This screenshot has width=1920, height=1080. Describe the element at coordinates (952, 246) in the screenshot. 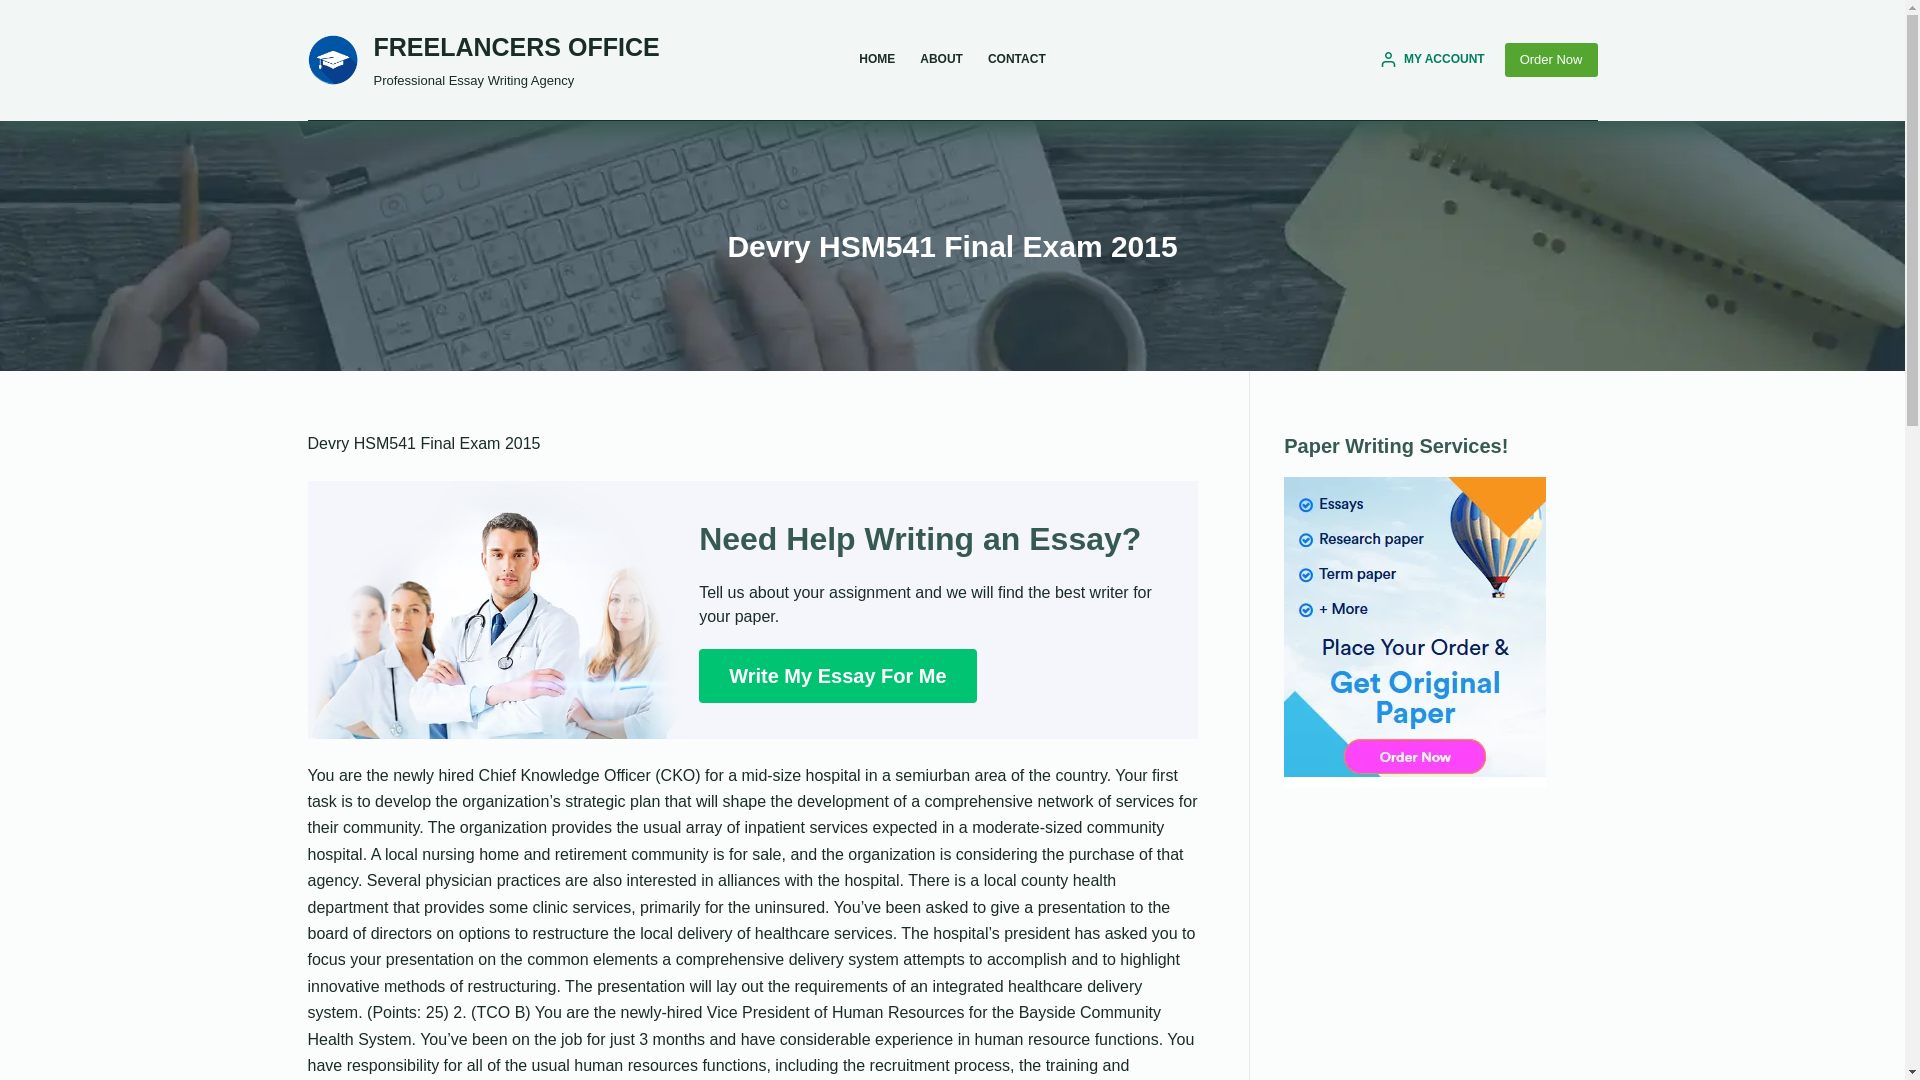

I see `Devry HSM541 Final Exam 2015` at that location.